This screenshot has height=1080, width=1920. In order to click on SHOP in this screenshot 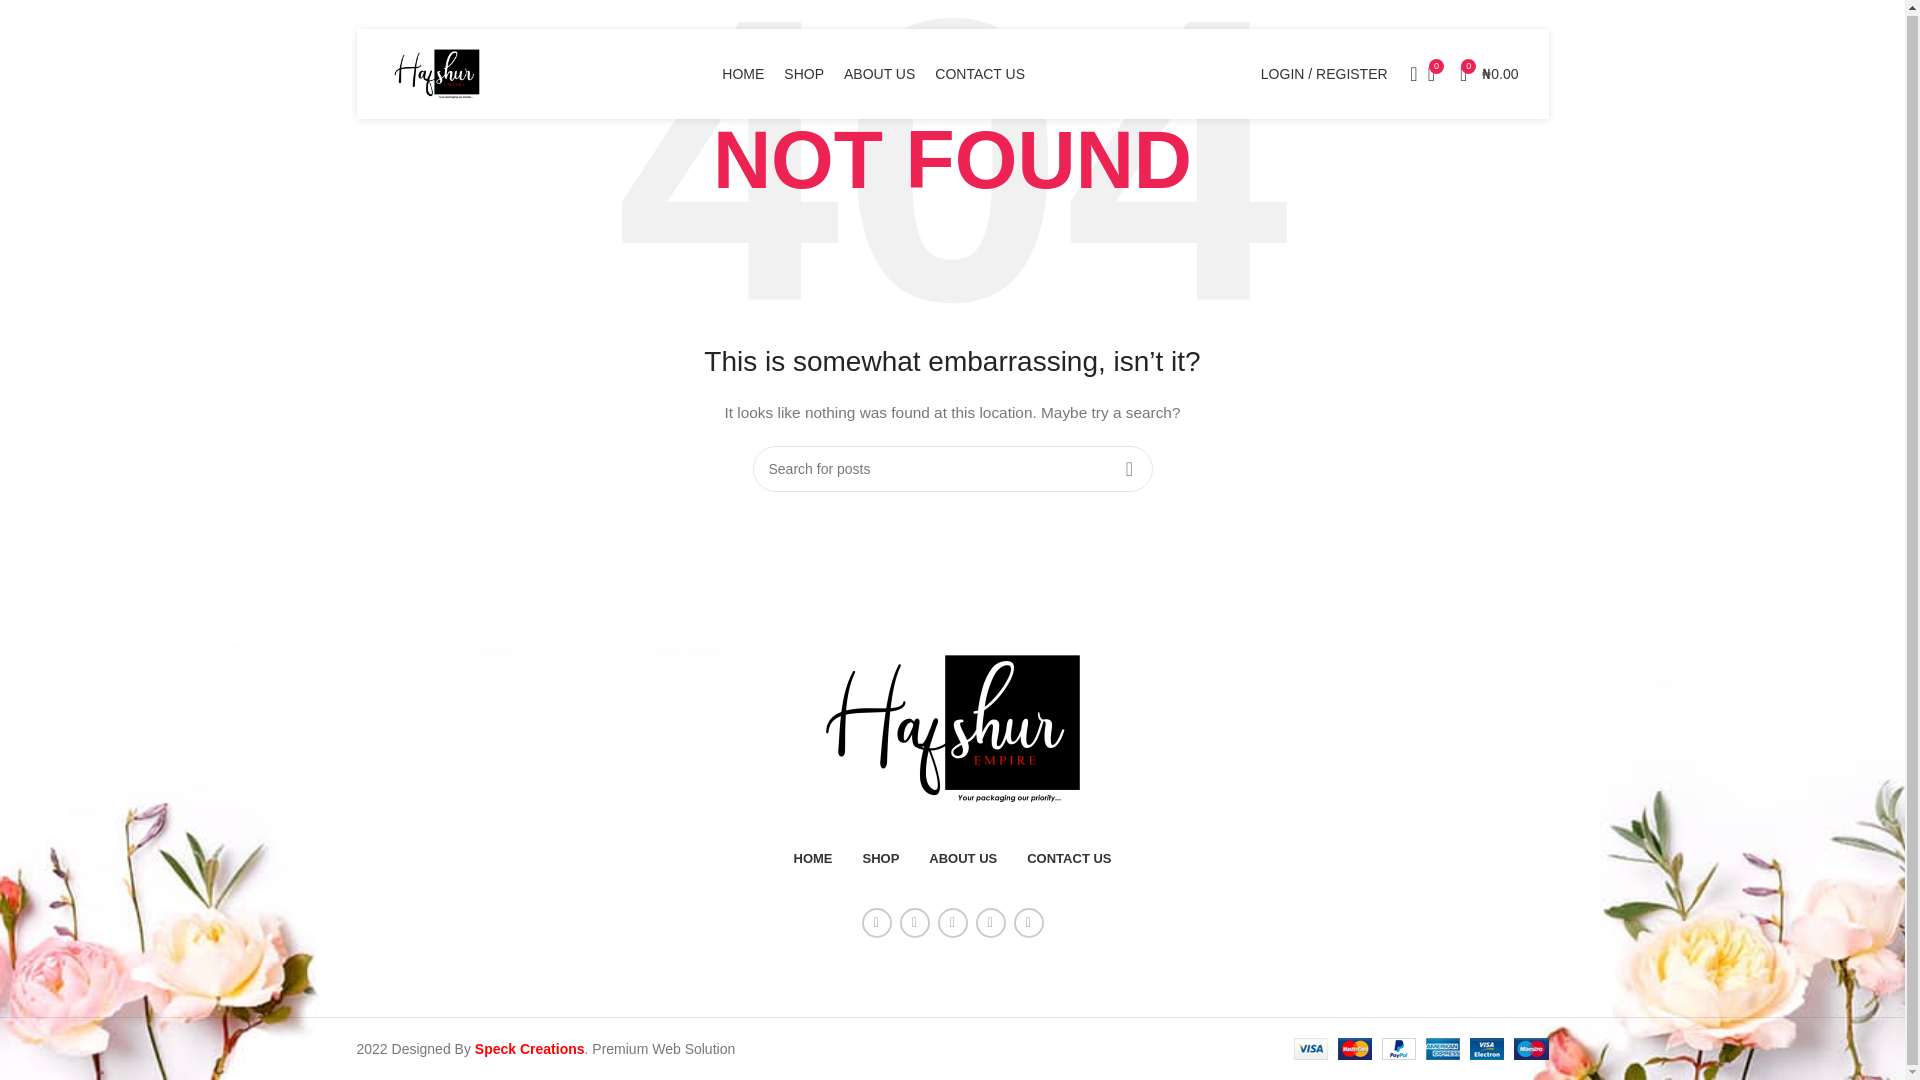, I will do `click(880, 859)`.